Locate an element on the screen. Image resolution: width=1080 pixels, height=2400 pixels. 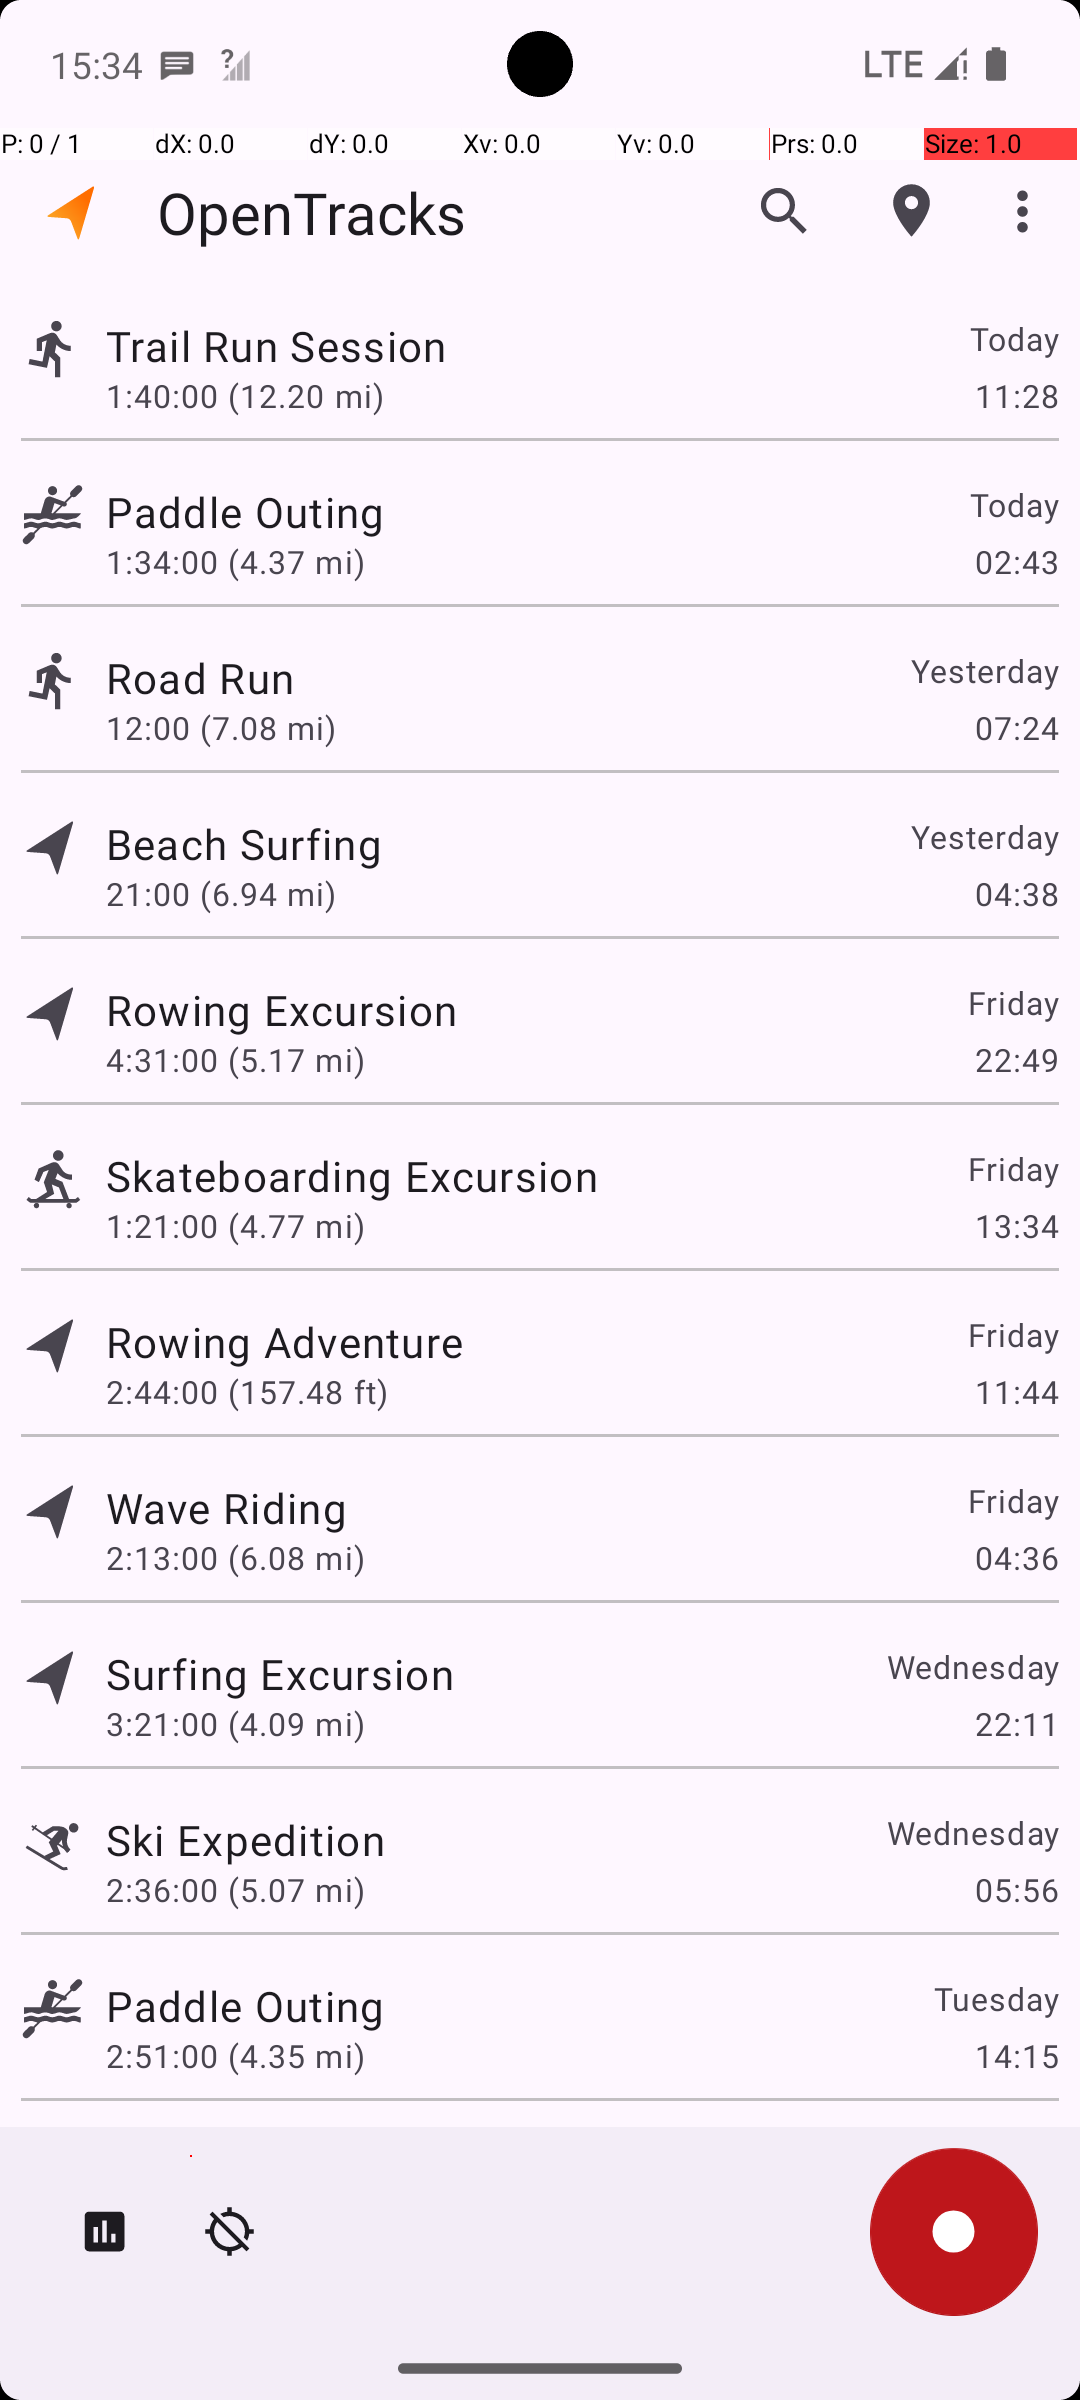
04:36 is located at coordinates (1016, 1558).